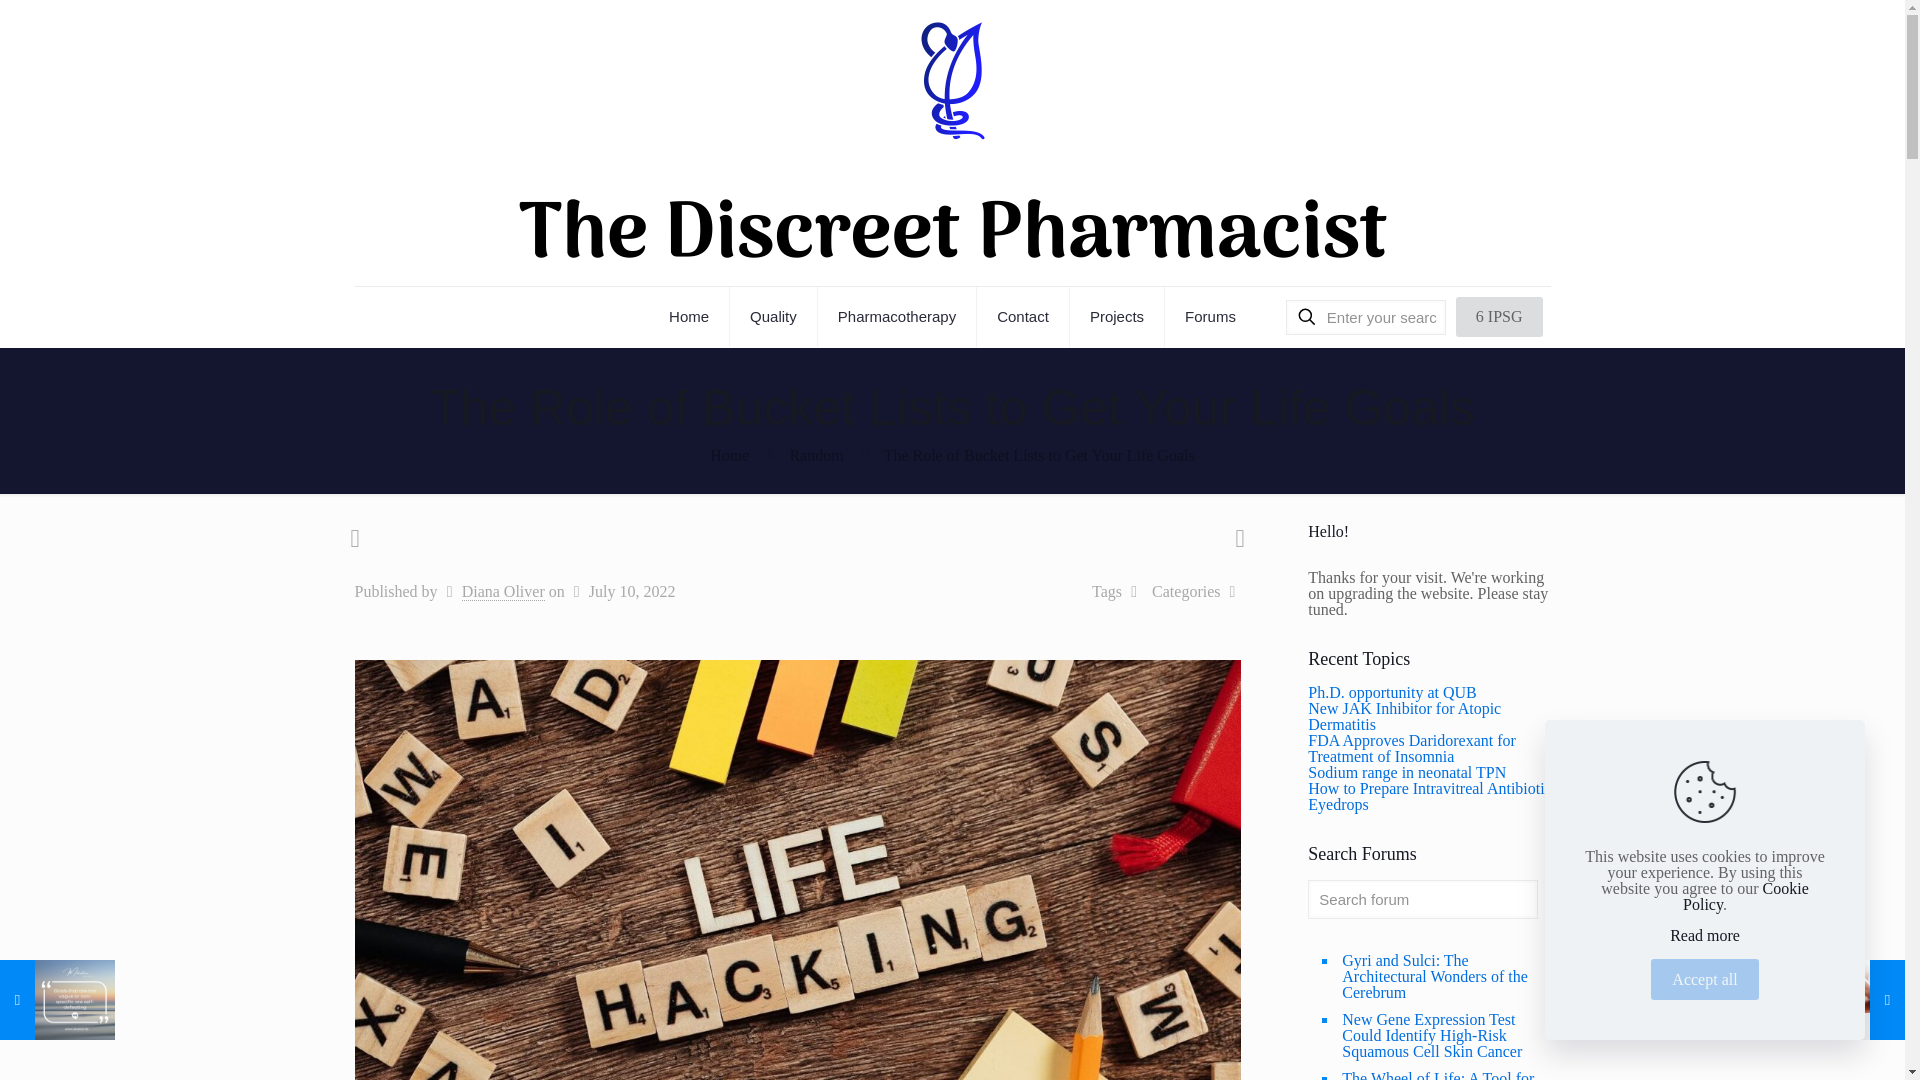 The width and height of the screenshot is (1920, 1080). Describe the element at coordinates (1038, 456) in the screenshot. I see `The Role of Bucket Lists to Get Your Life Goals` at that location.